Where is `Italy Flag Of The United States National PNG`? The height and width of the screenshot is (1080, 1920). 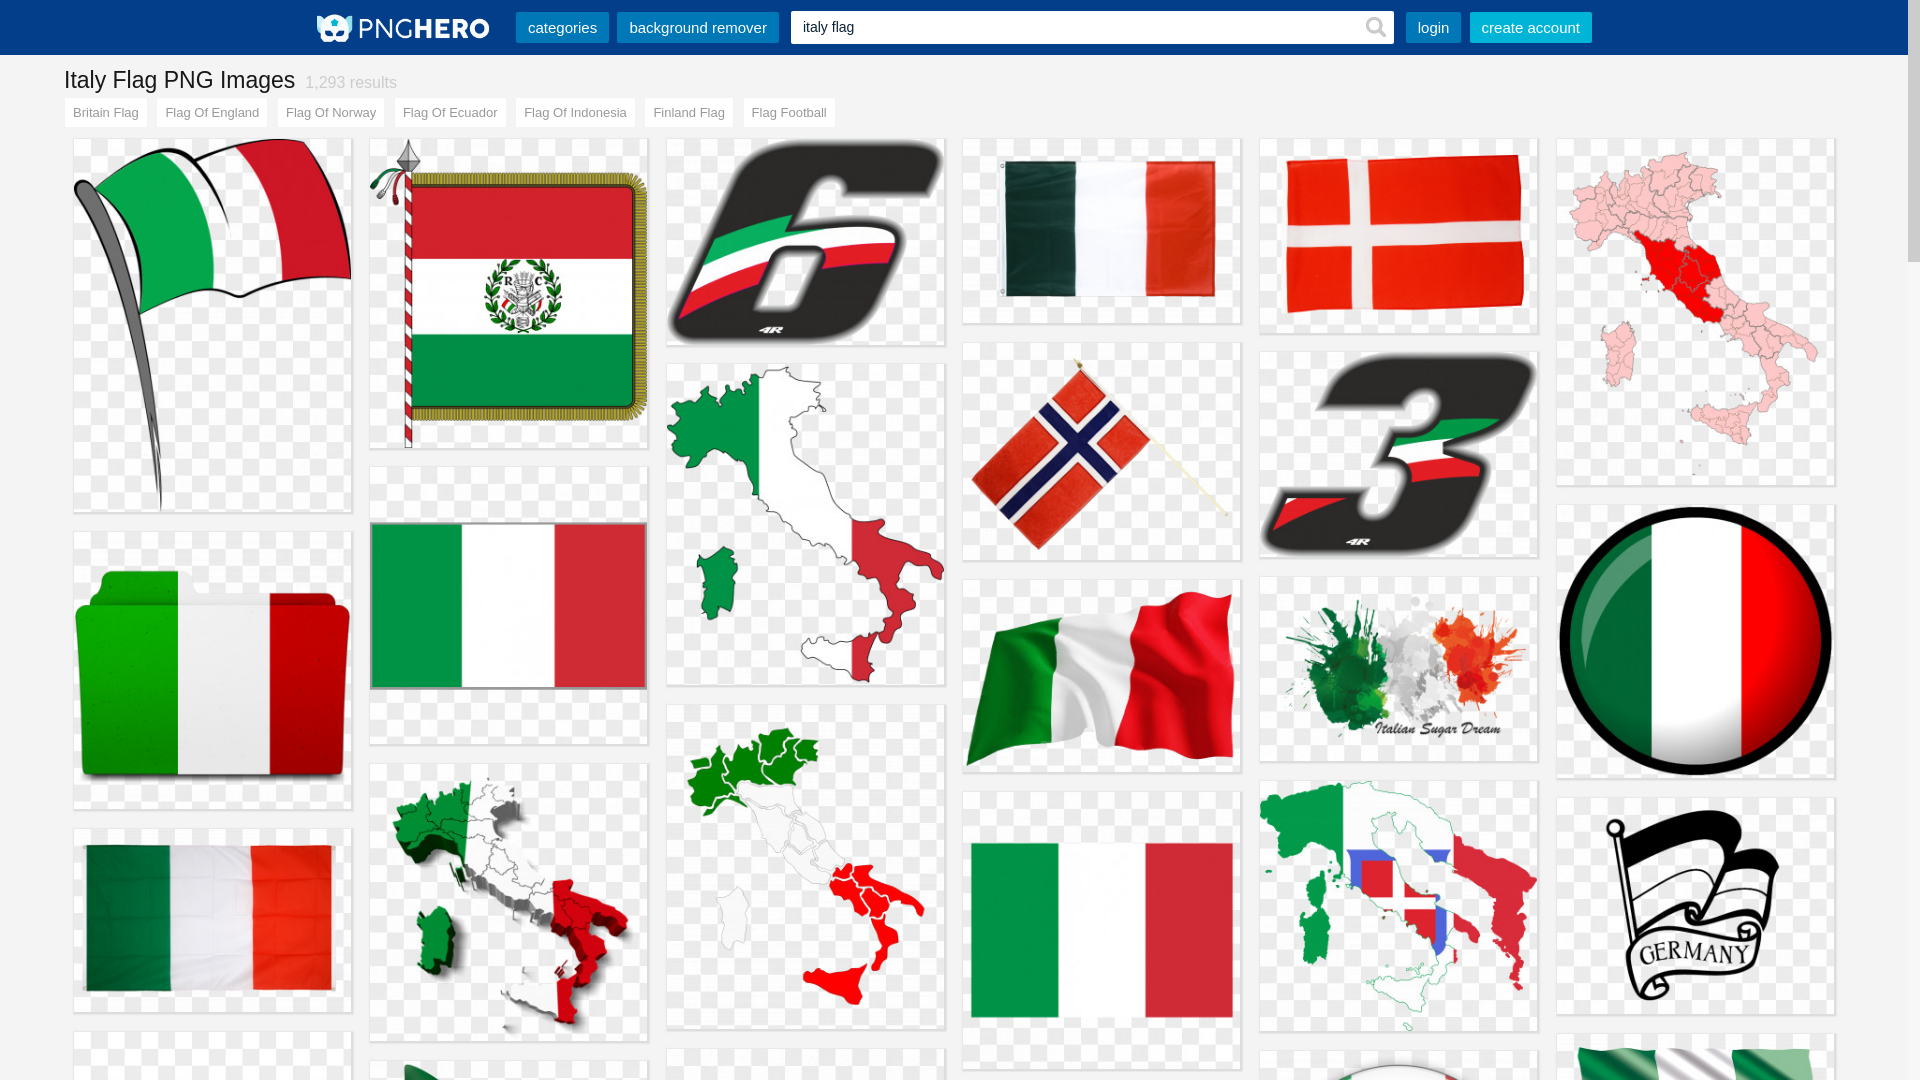 Italy Flag Of The United States National PNG is located at coordinates (1102, 930).